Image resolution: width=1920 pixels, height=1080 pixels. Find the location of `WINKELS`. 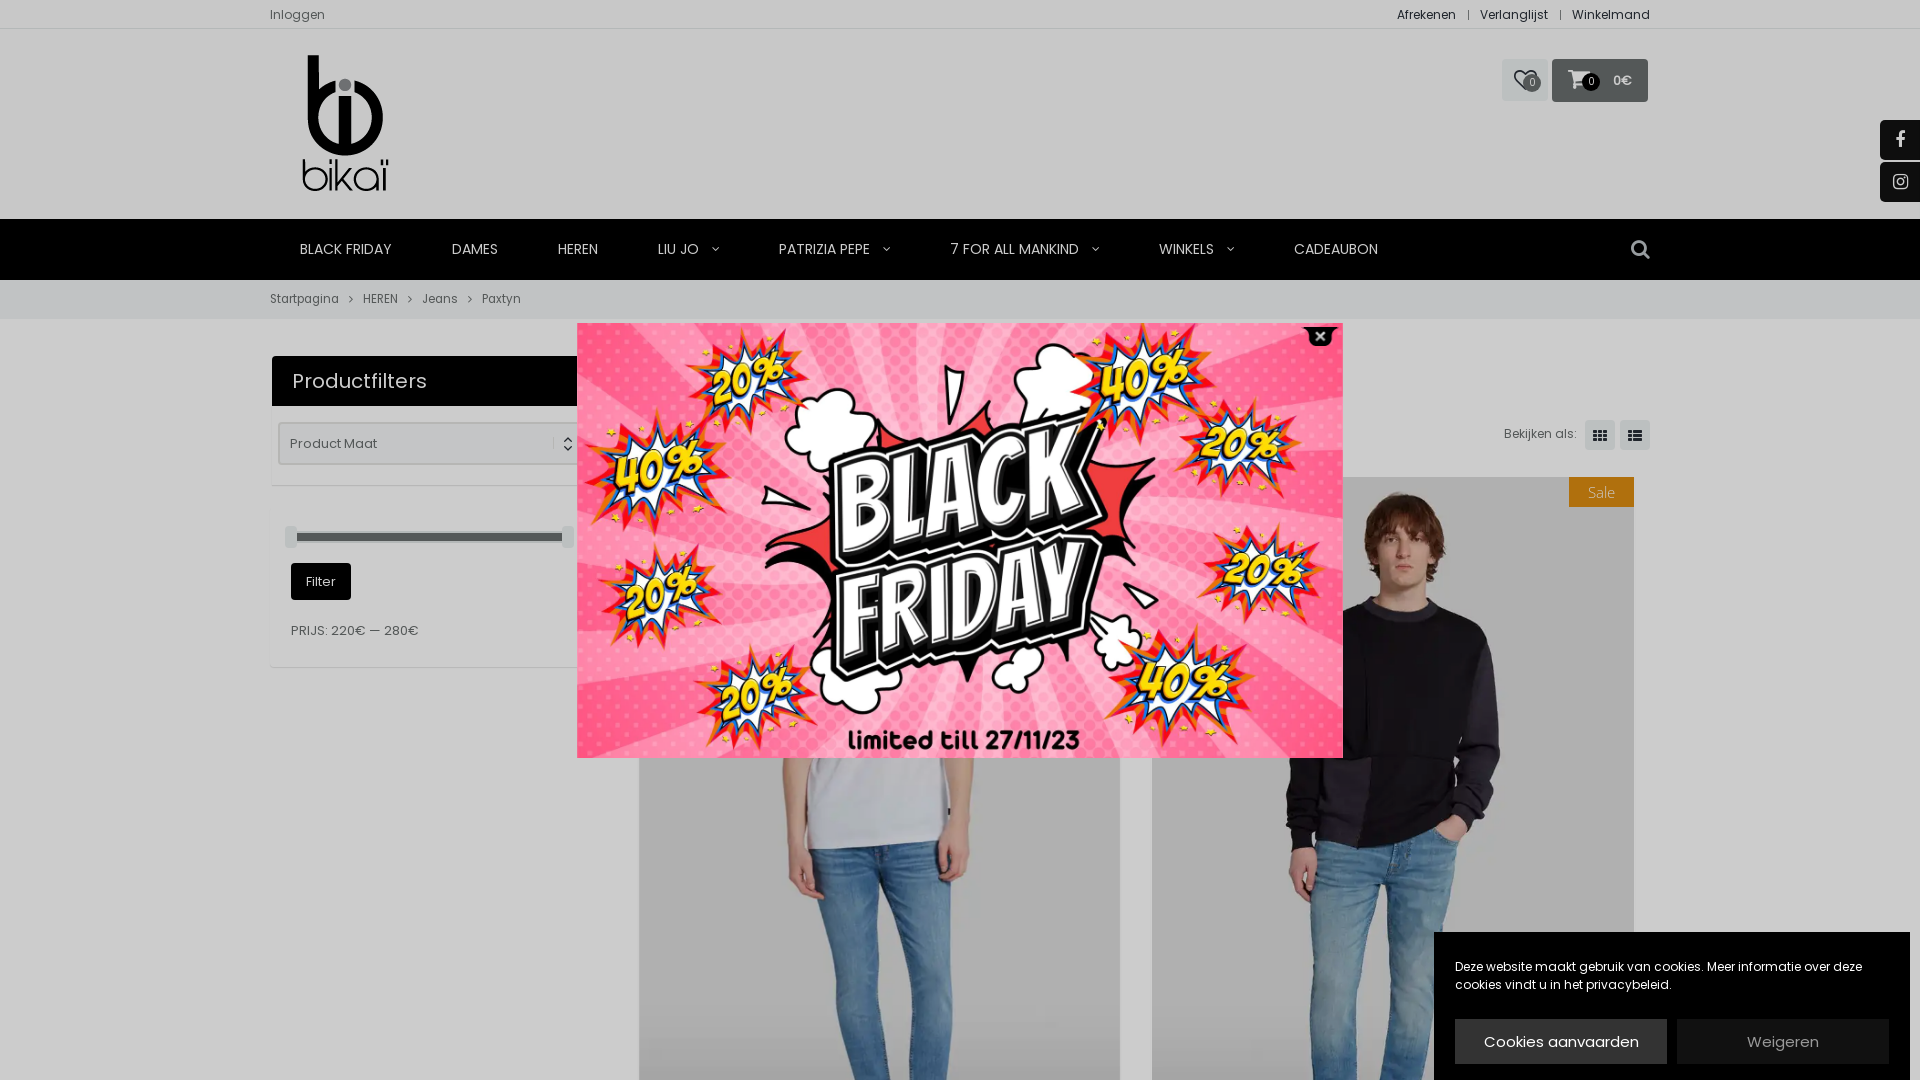

WINKELS is located at coordinates (1196, 250).